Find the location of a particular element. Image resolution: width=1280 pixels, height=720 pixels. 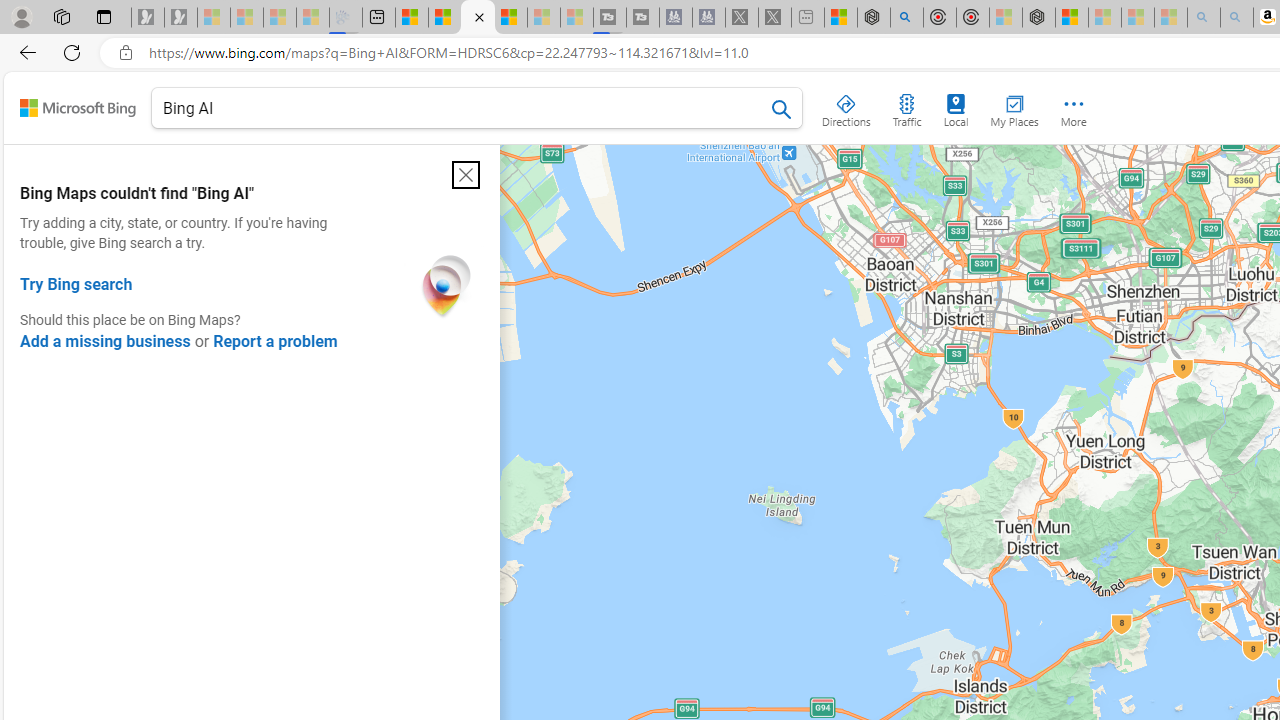

Directions is located at coordinates (846, 106).